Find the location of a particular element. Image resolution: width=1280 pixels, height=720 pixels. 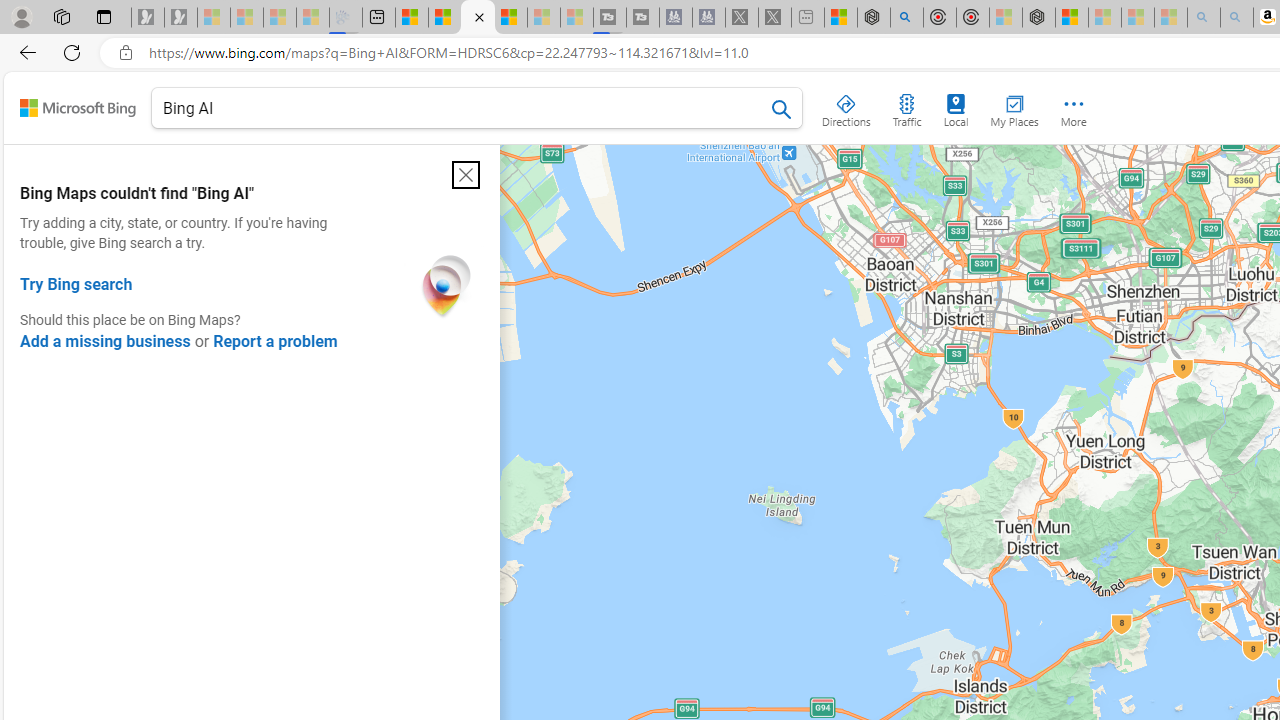

Directions is located at coordinates (846, 106).